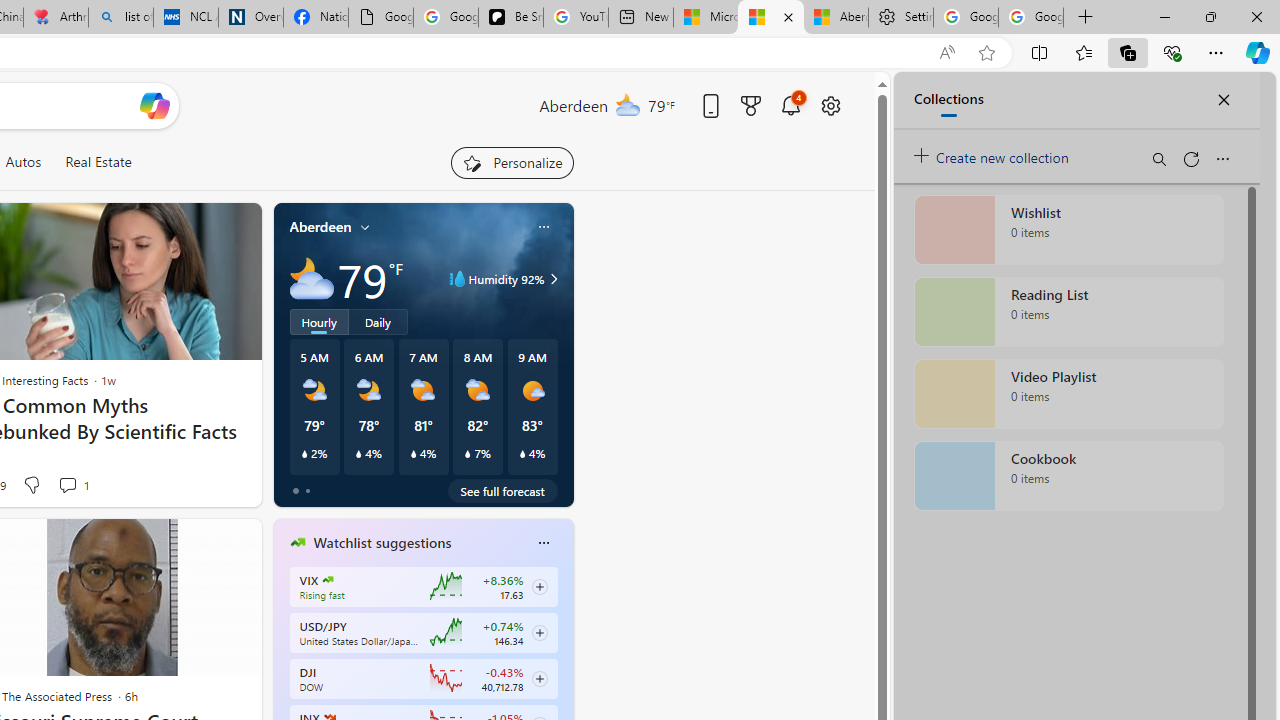  Describe the element at coordinates (120, 18) in the screenshot. I see `list of asthma inhalers uk - Search` at that location.